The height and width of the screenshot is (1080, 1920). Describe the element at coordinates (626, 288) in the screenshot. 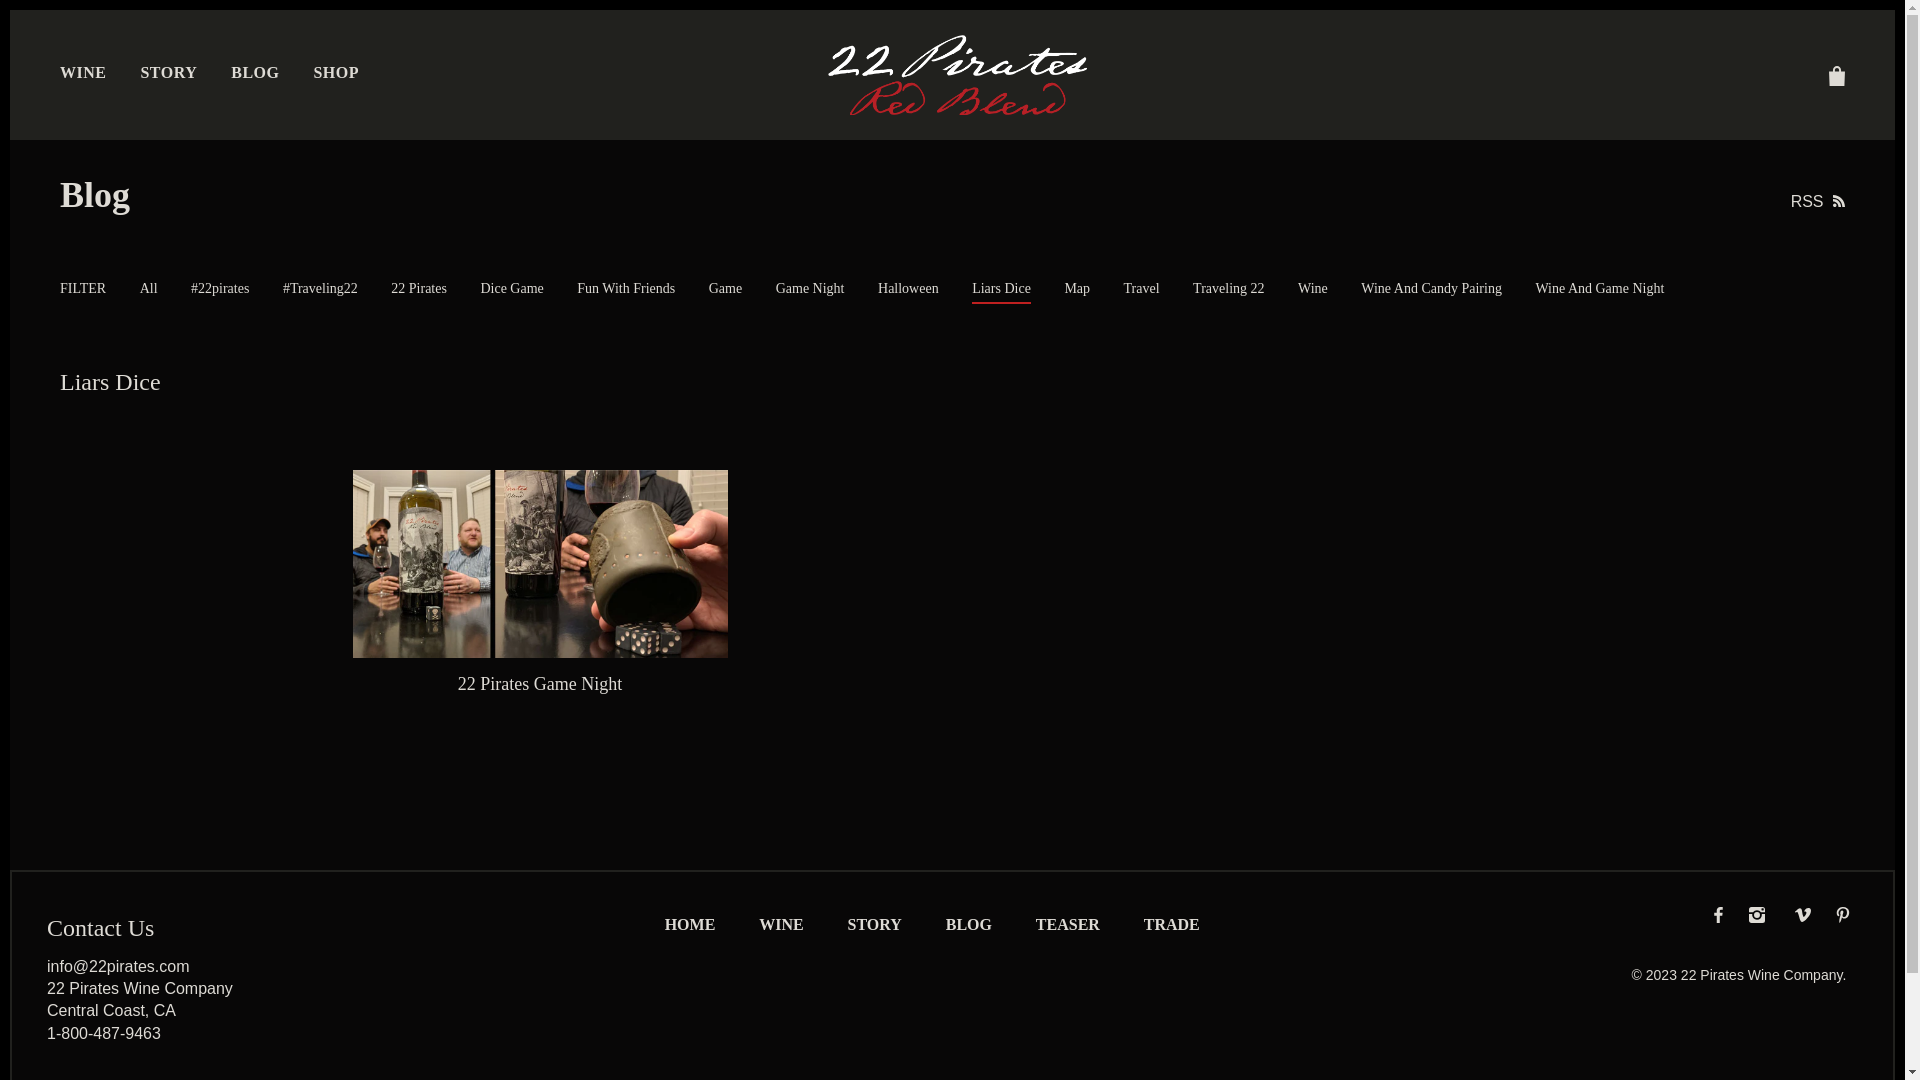

I see `Fun With Friends` at that location.